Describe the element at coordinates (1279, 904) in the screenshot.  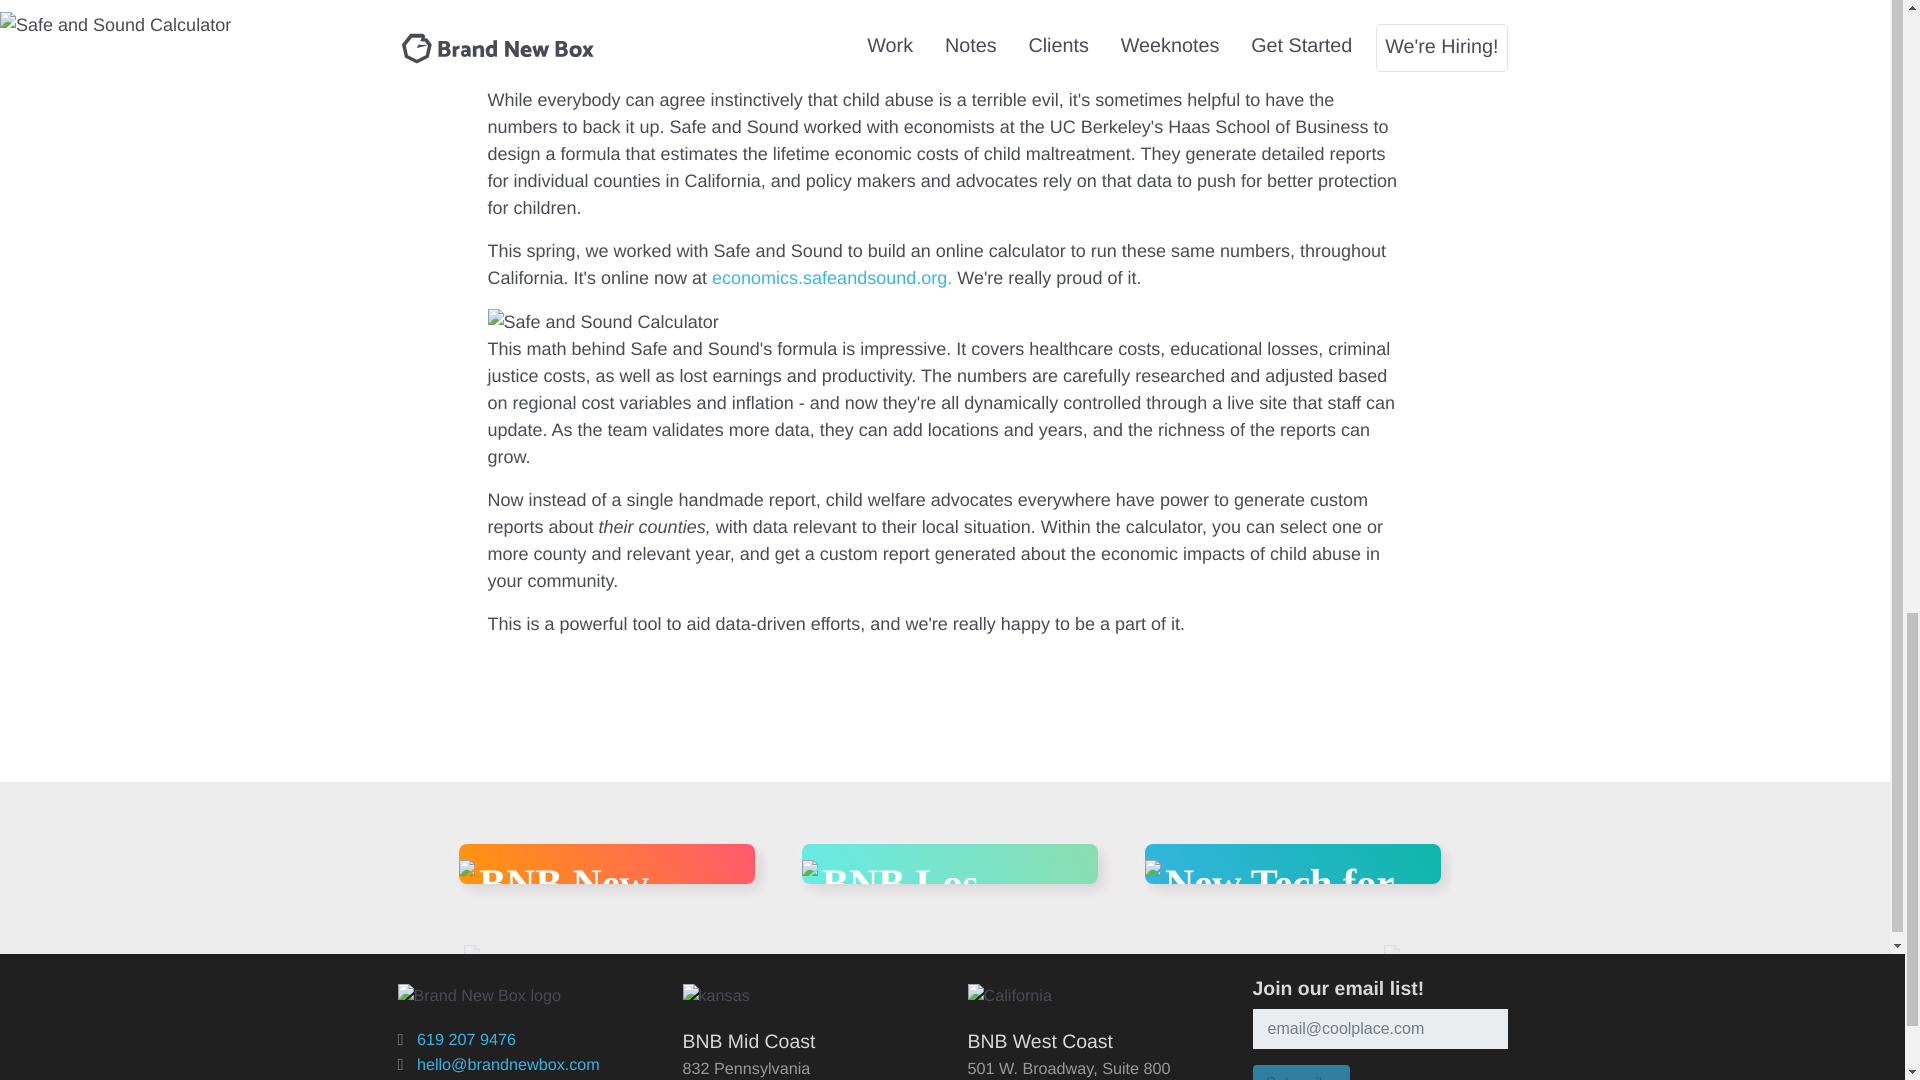
I see `New Tech for the WSC` at that location.